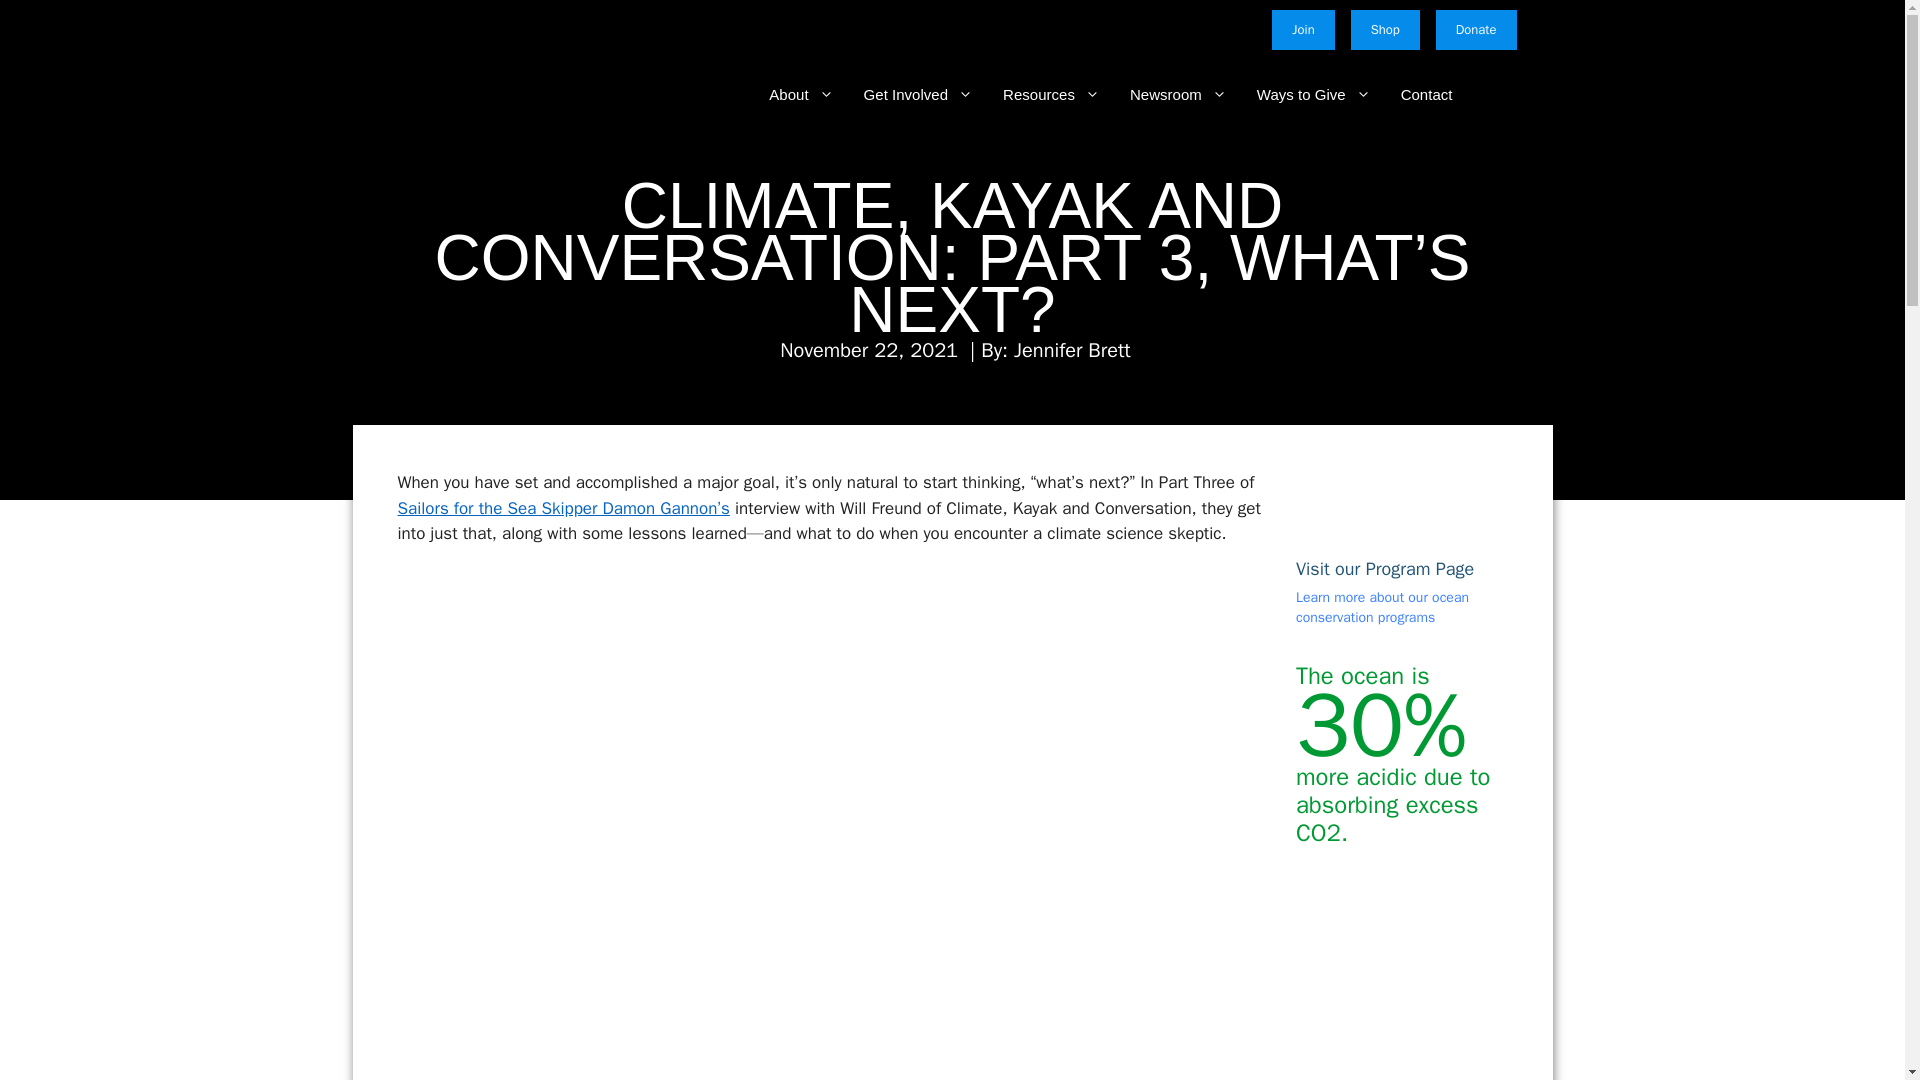 This screenshot has width=1920, height=1080. What do you see at coordinates (1163, 94) in the screenshot?
I see `Newsroom` at bounding box center [1163, 94].